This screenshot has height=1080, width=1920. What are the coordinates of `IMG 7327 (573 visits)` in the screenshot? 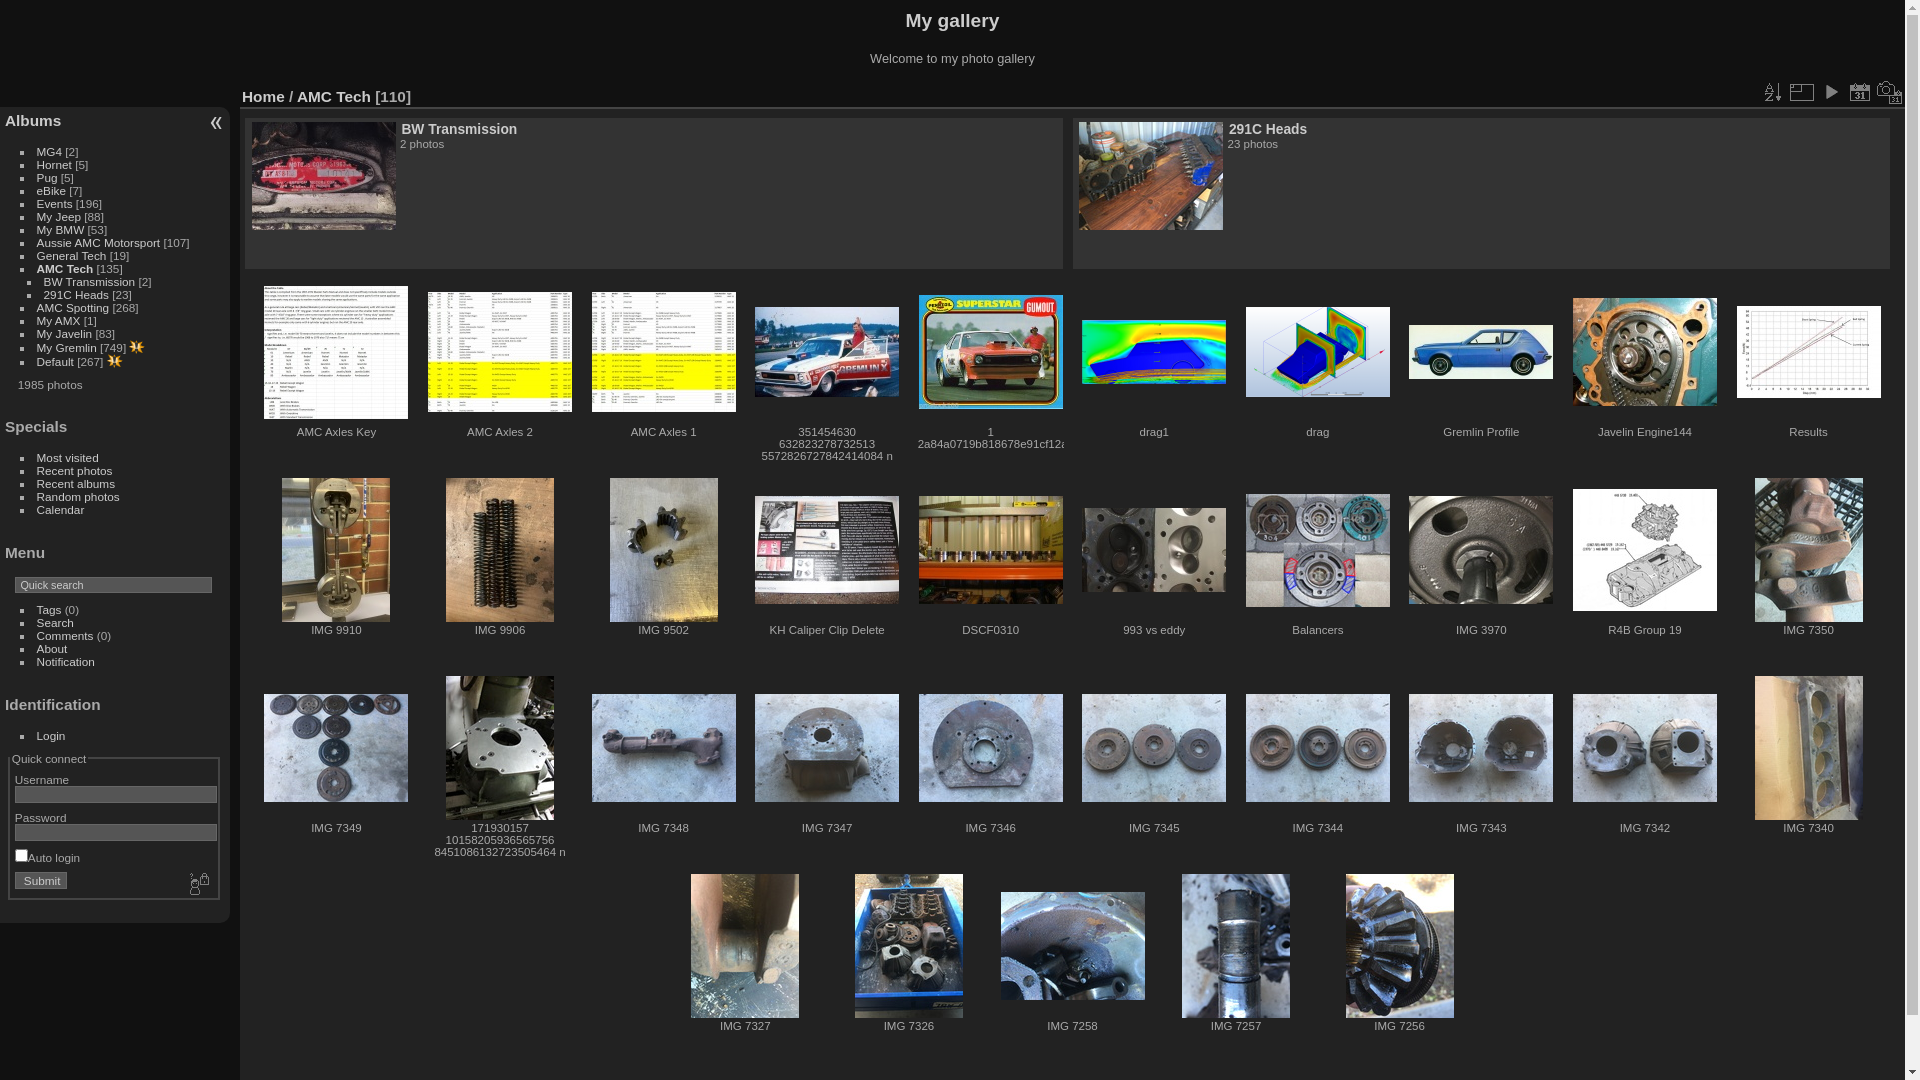 It's located at (745, 946).